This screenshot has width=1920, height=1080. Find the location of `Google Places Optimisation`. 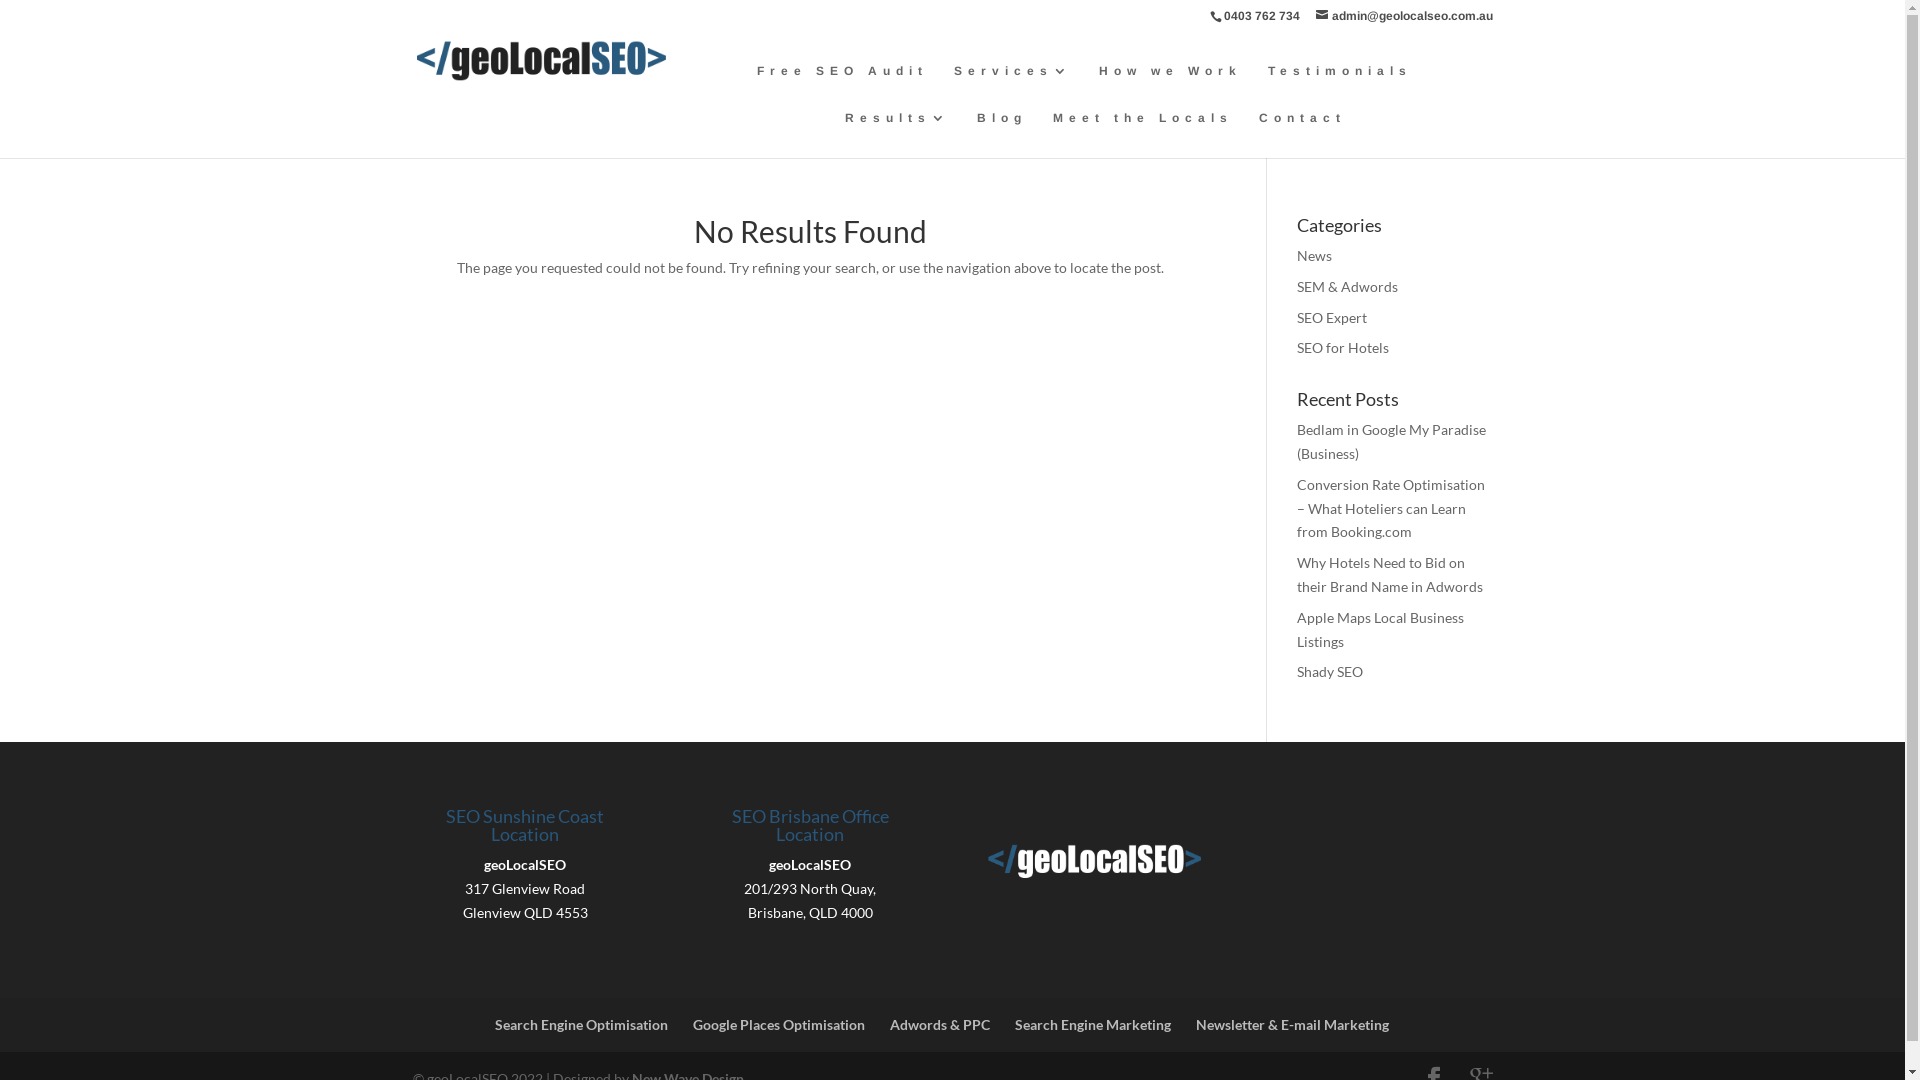

Google Places Optimisation is located at coordinates (778, 1024).